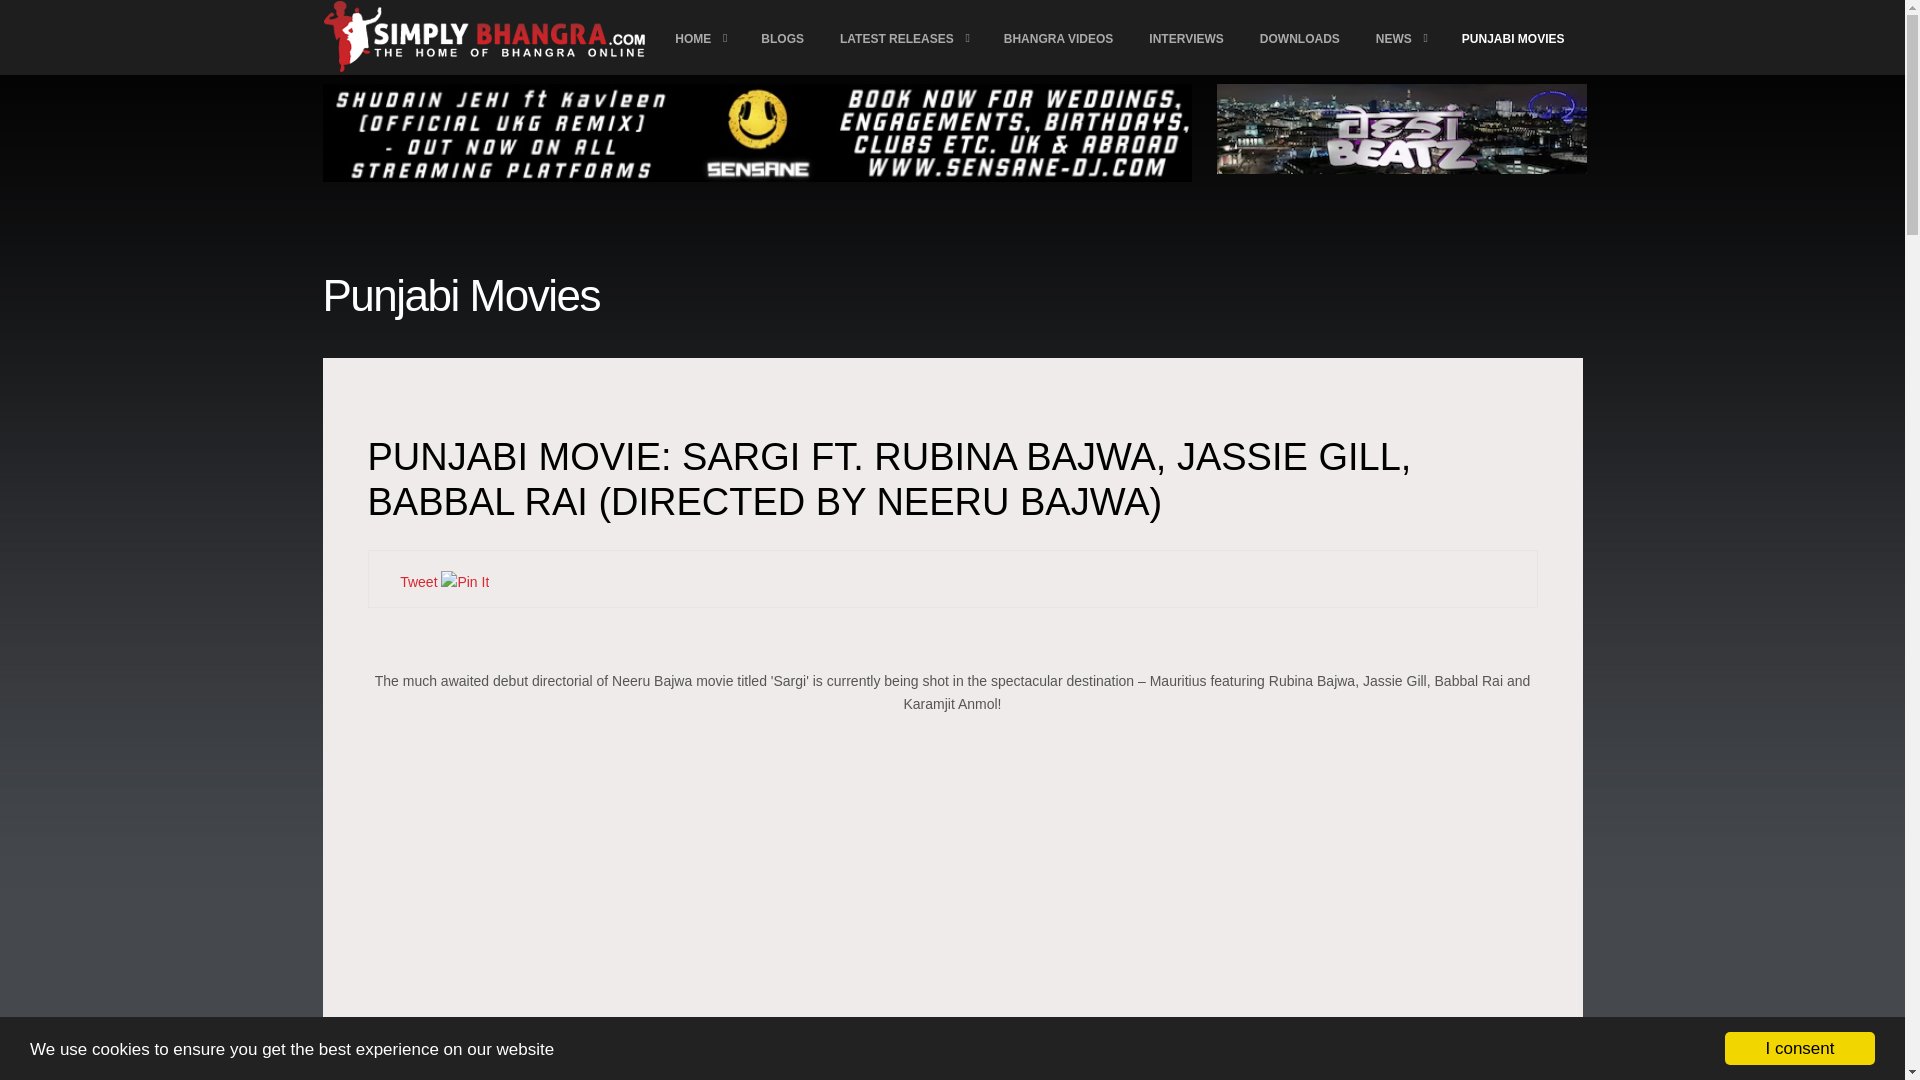  What do you see at coordinates (465, 582) in the screenshot?
I see `Pin It` at bounding box center [465, 582].